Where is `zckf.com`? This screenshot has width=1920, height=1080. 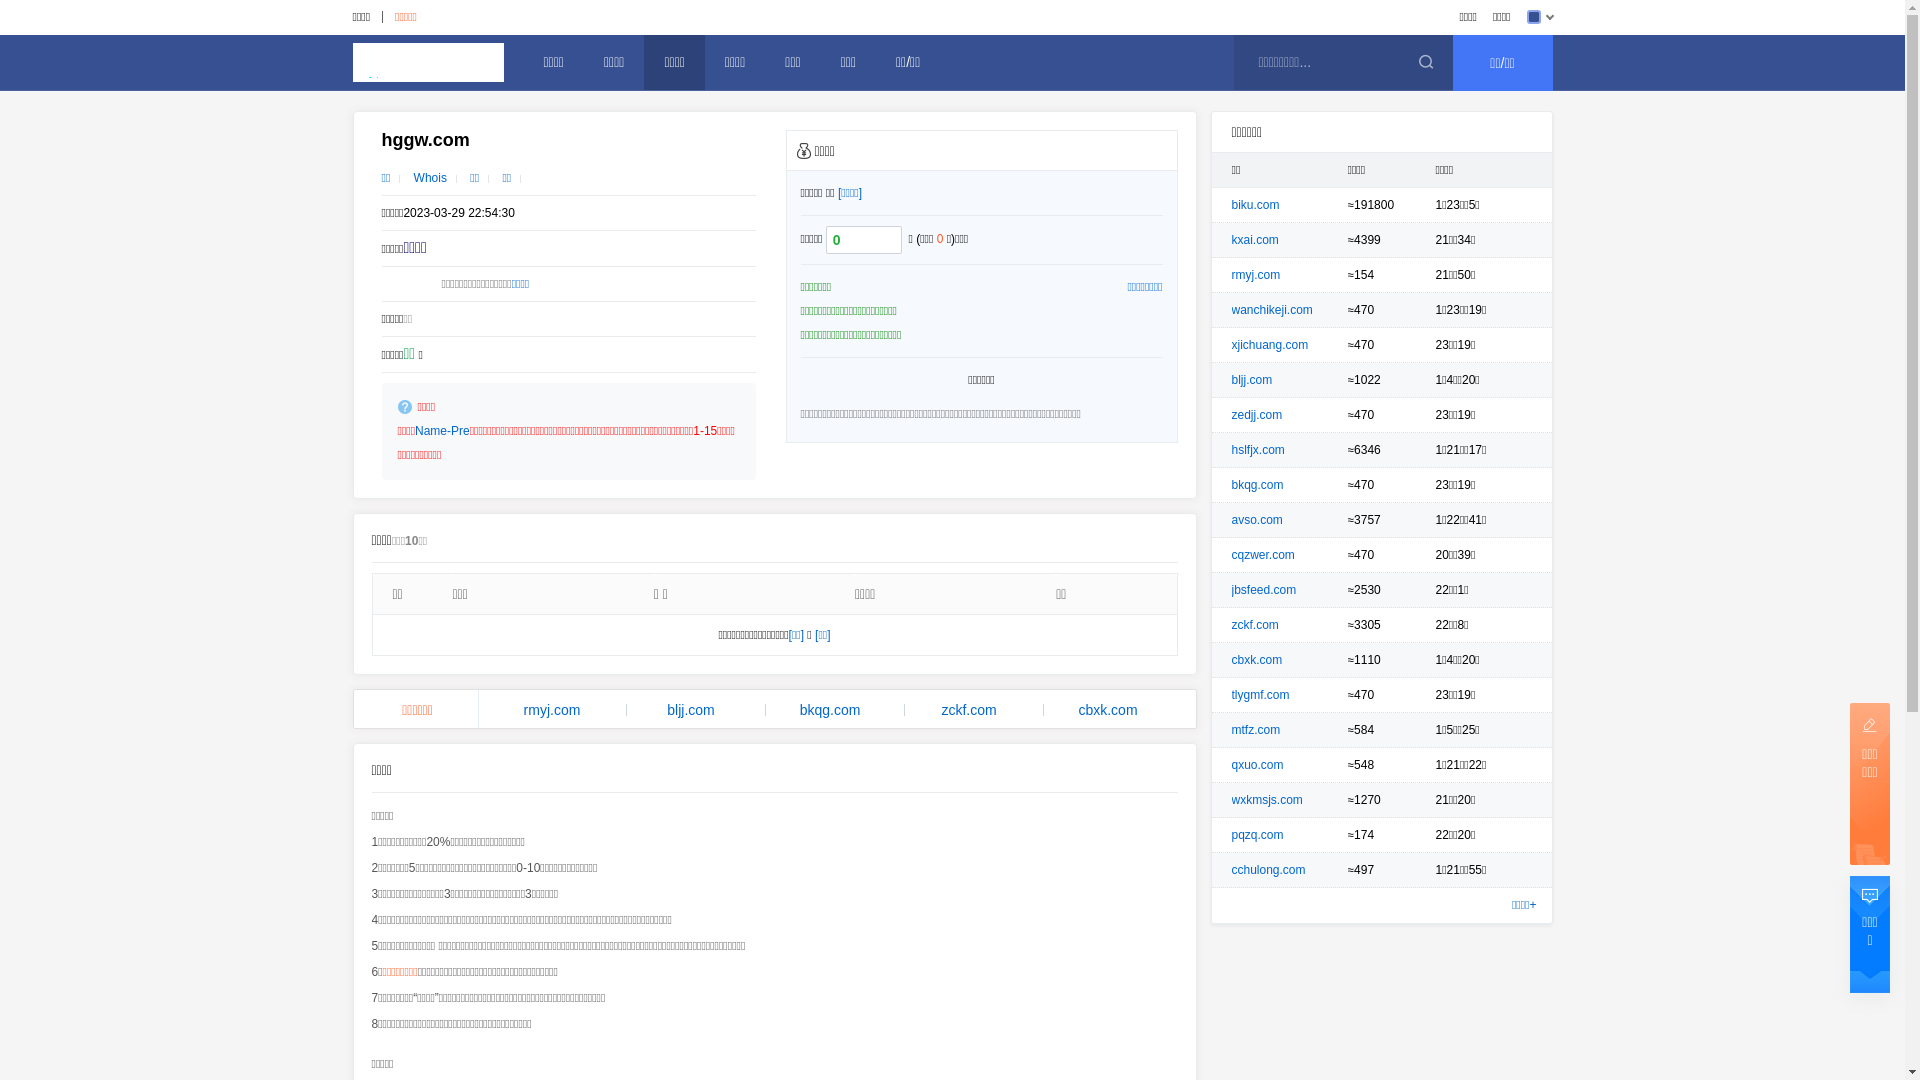
zckf.com is located at coordinates (970, 710).